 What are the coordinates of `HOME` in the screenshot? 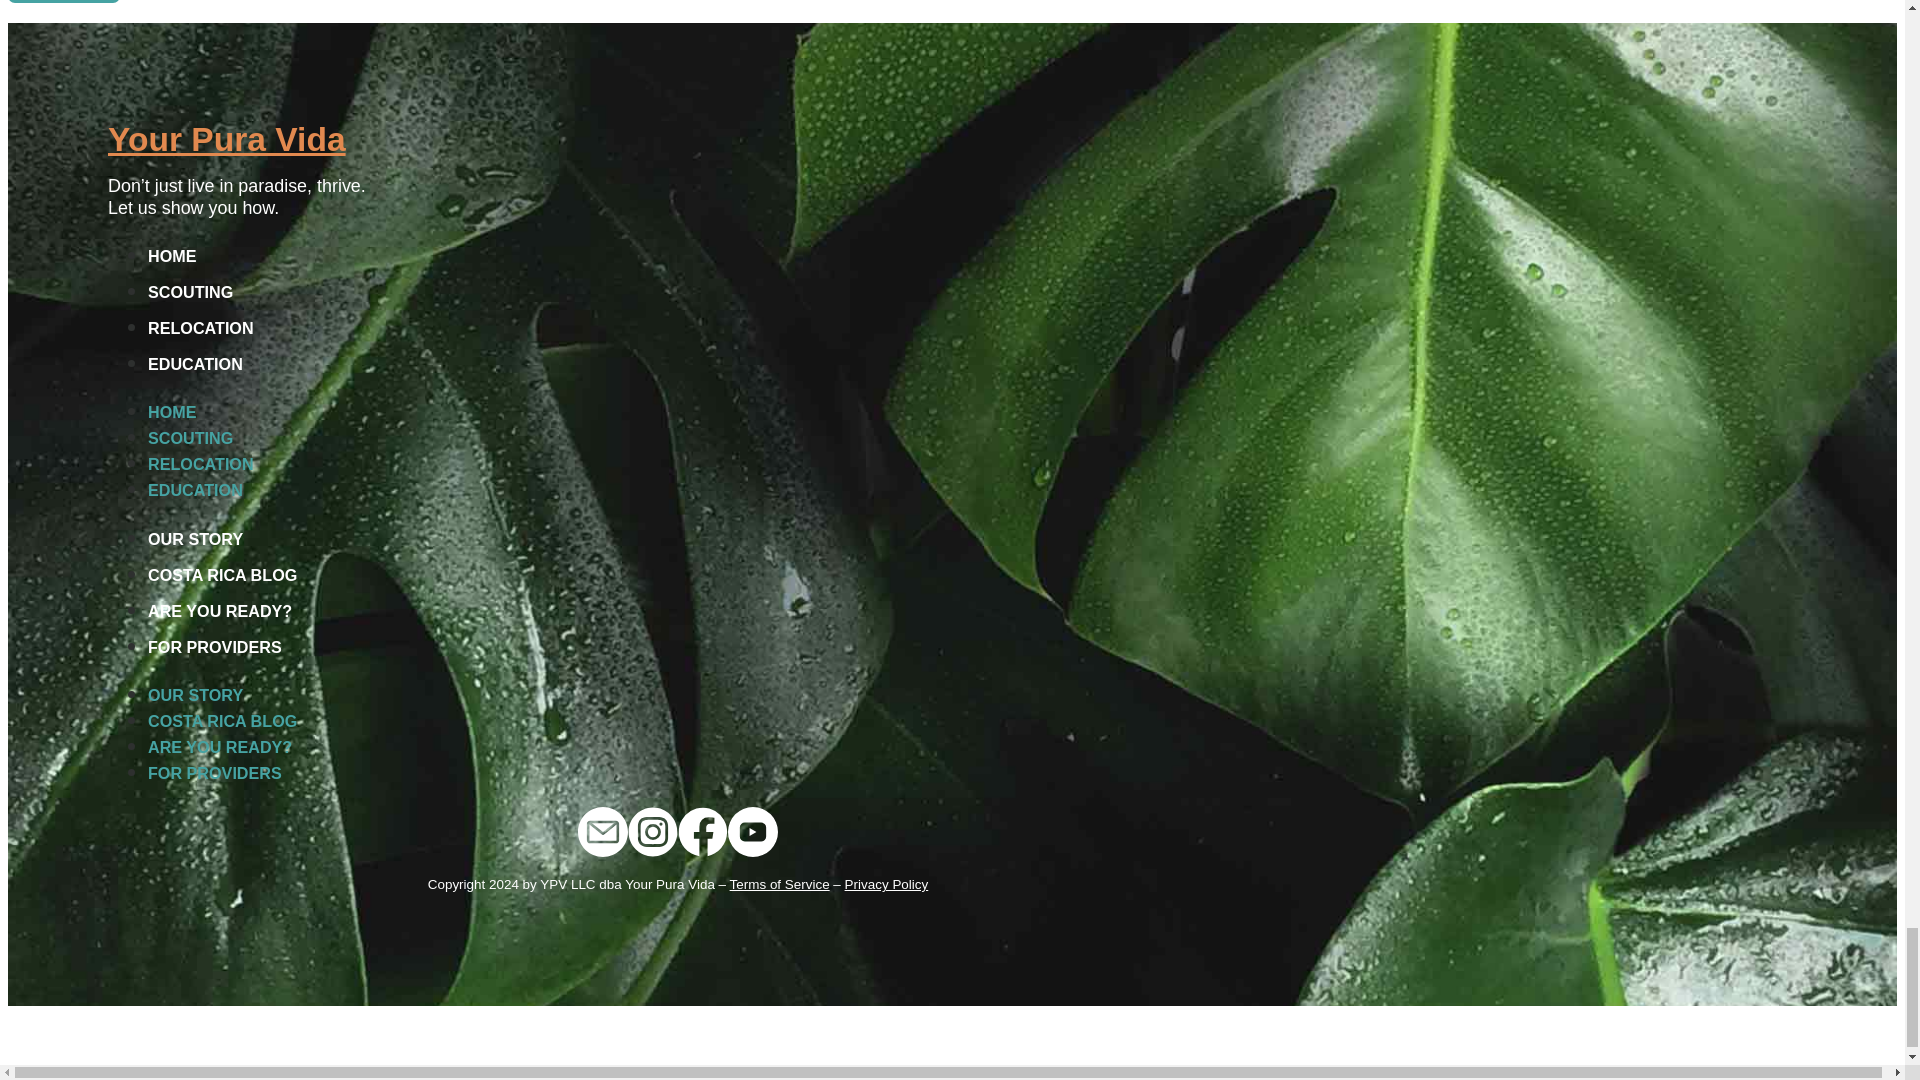 It's located at (171, 256).